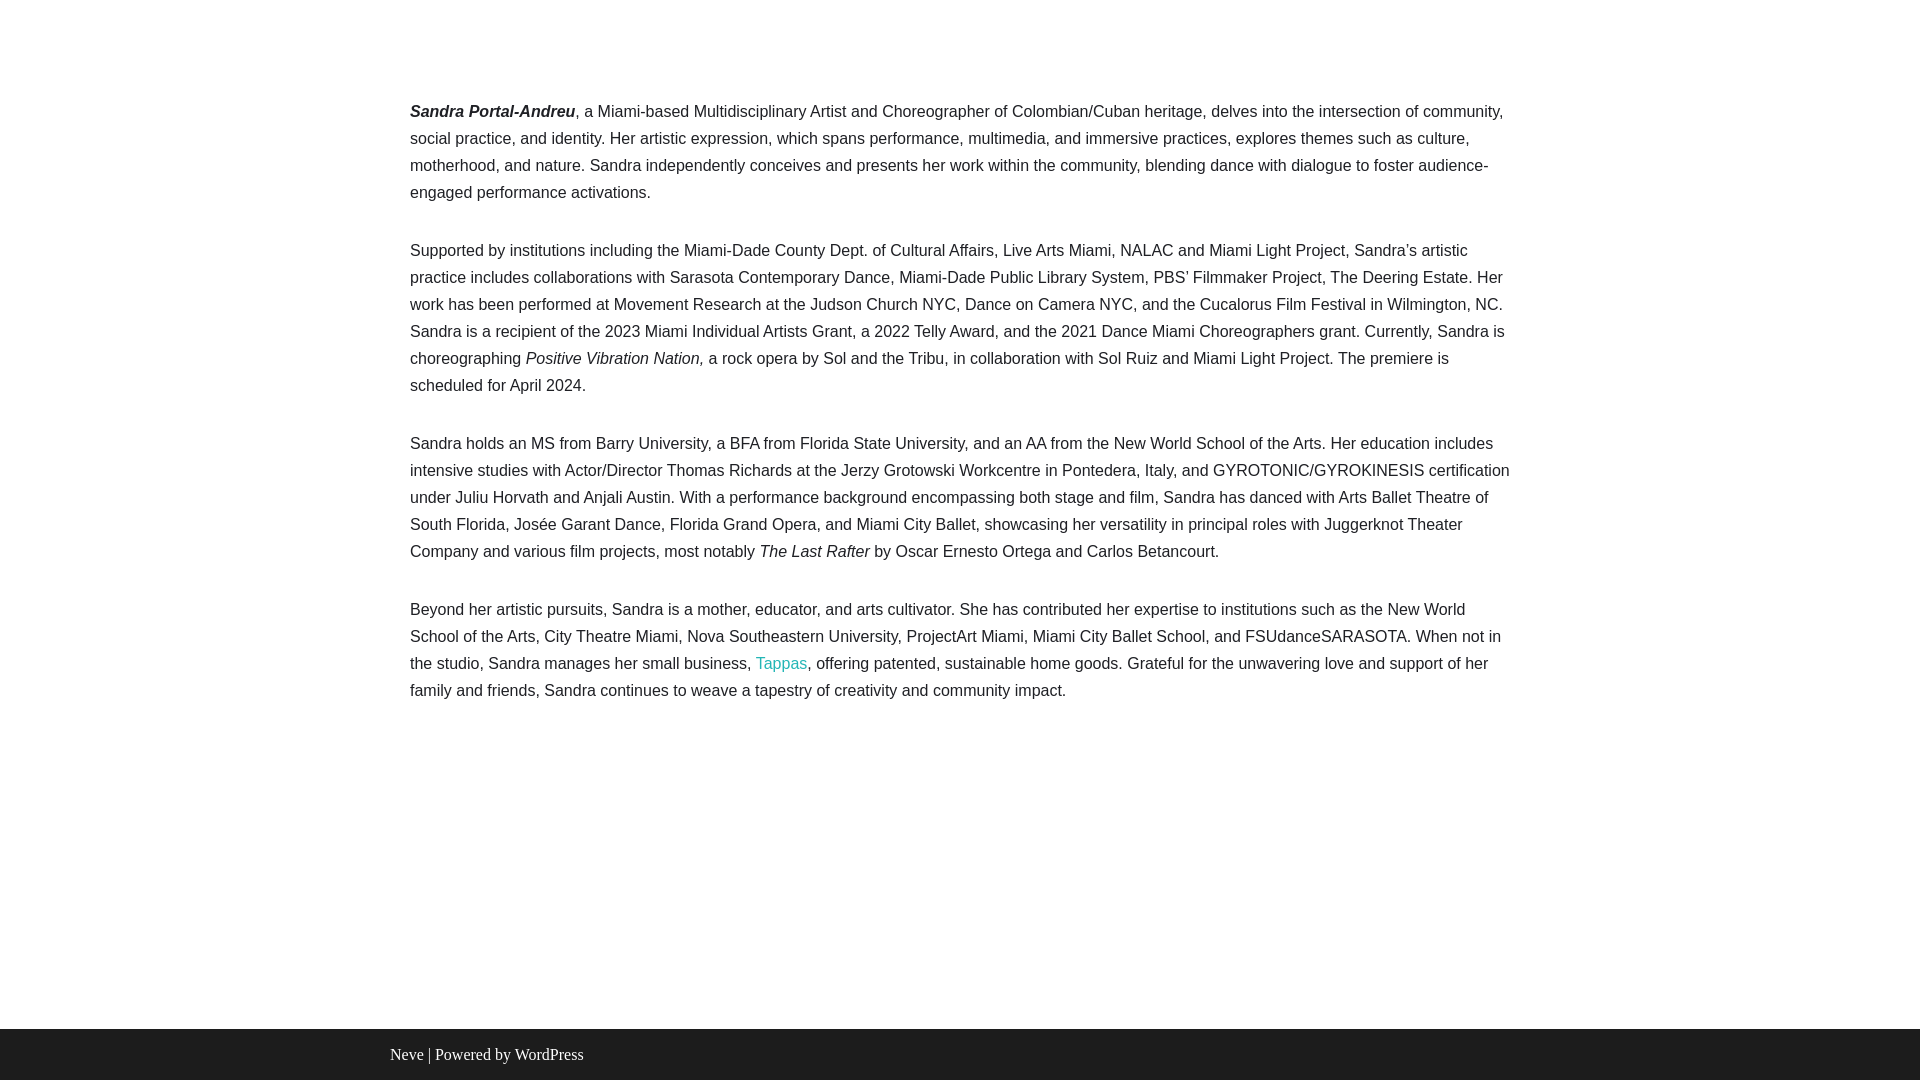  Describe the element at coordinates (504, 38) in the screenshot. I see `Sandra Portal-Andreu` at that location.